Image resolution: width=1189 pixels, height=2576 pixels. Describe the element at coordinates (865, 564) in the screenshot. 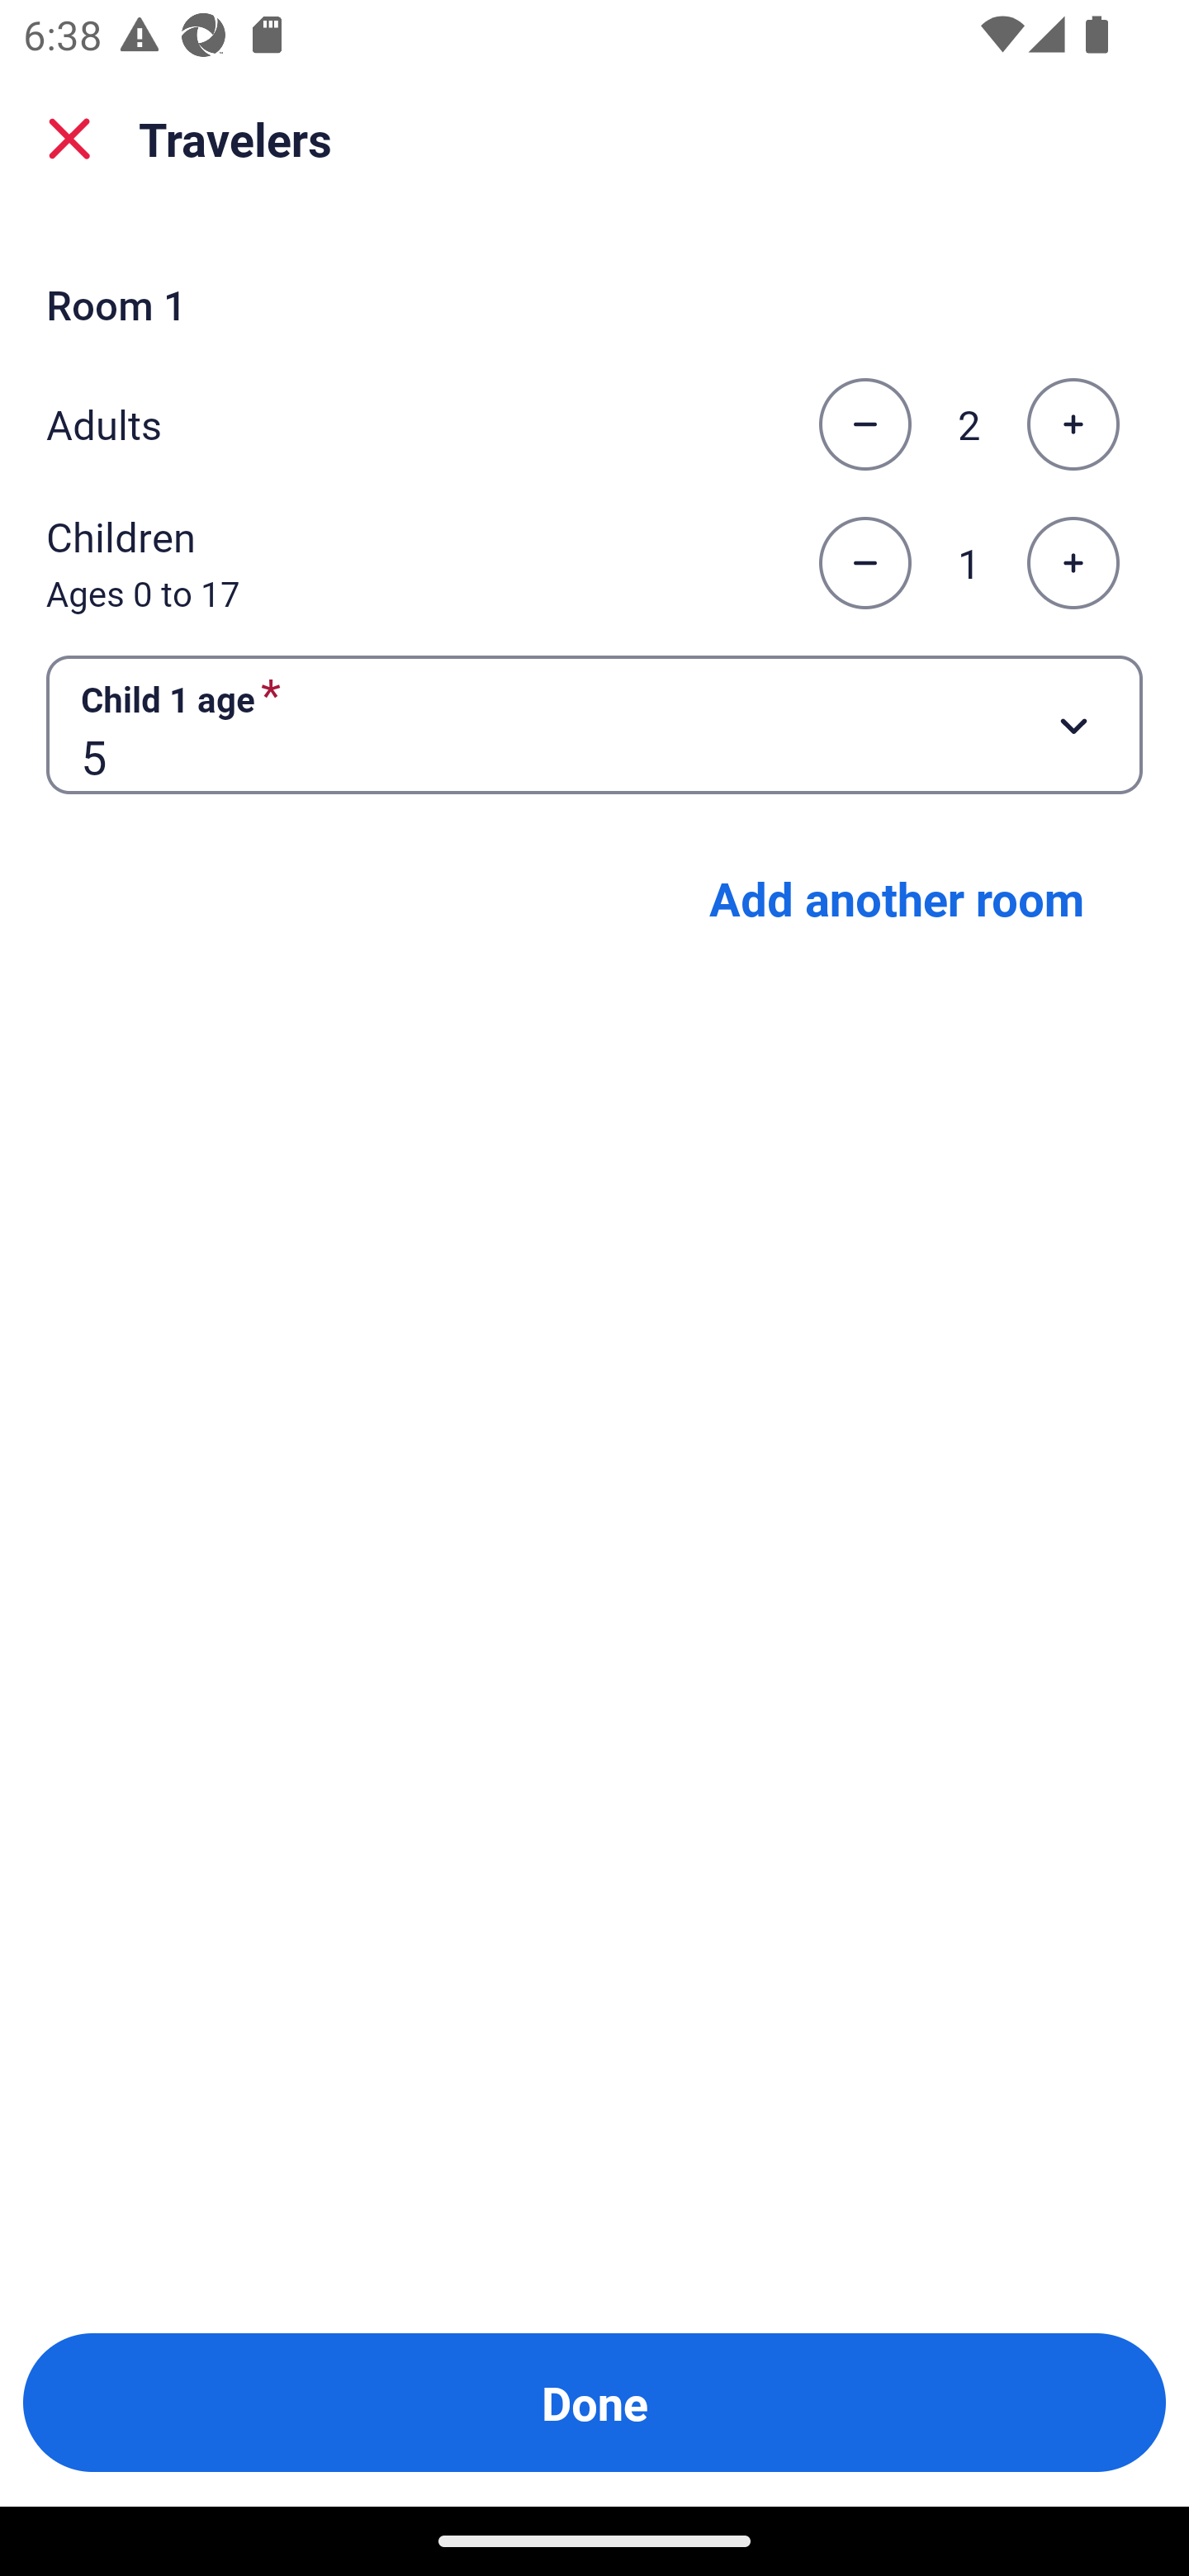

I see `Decrease the number of children` at that location.